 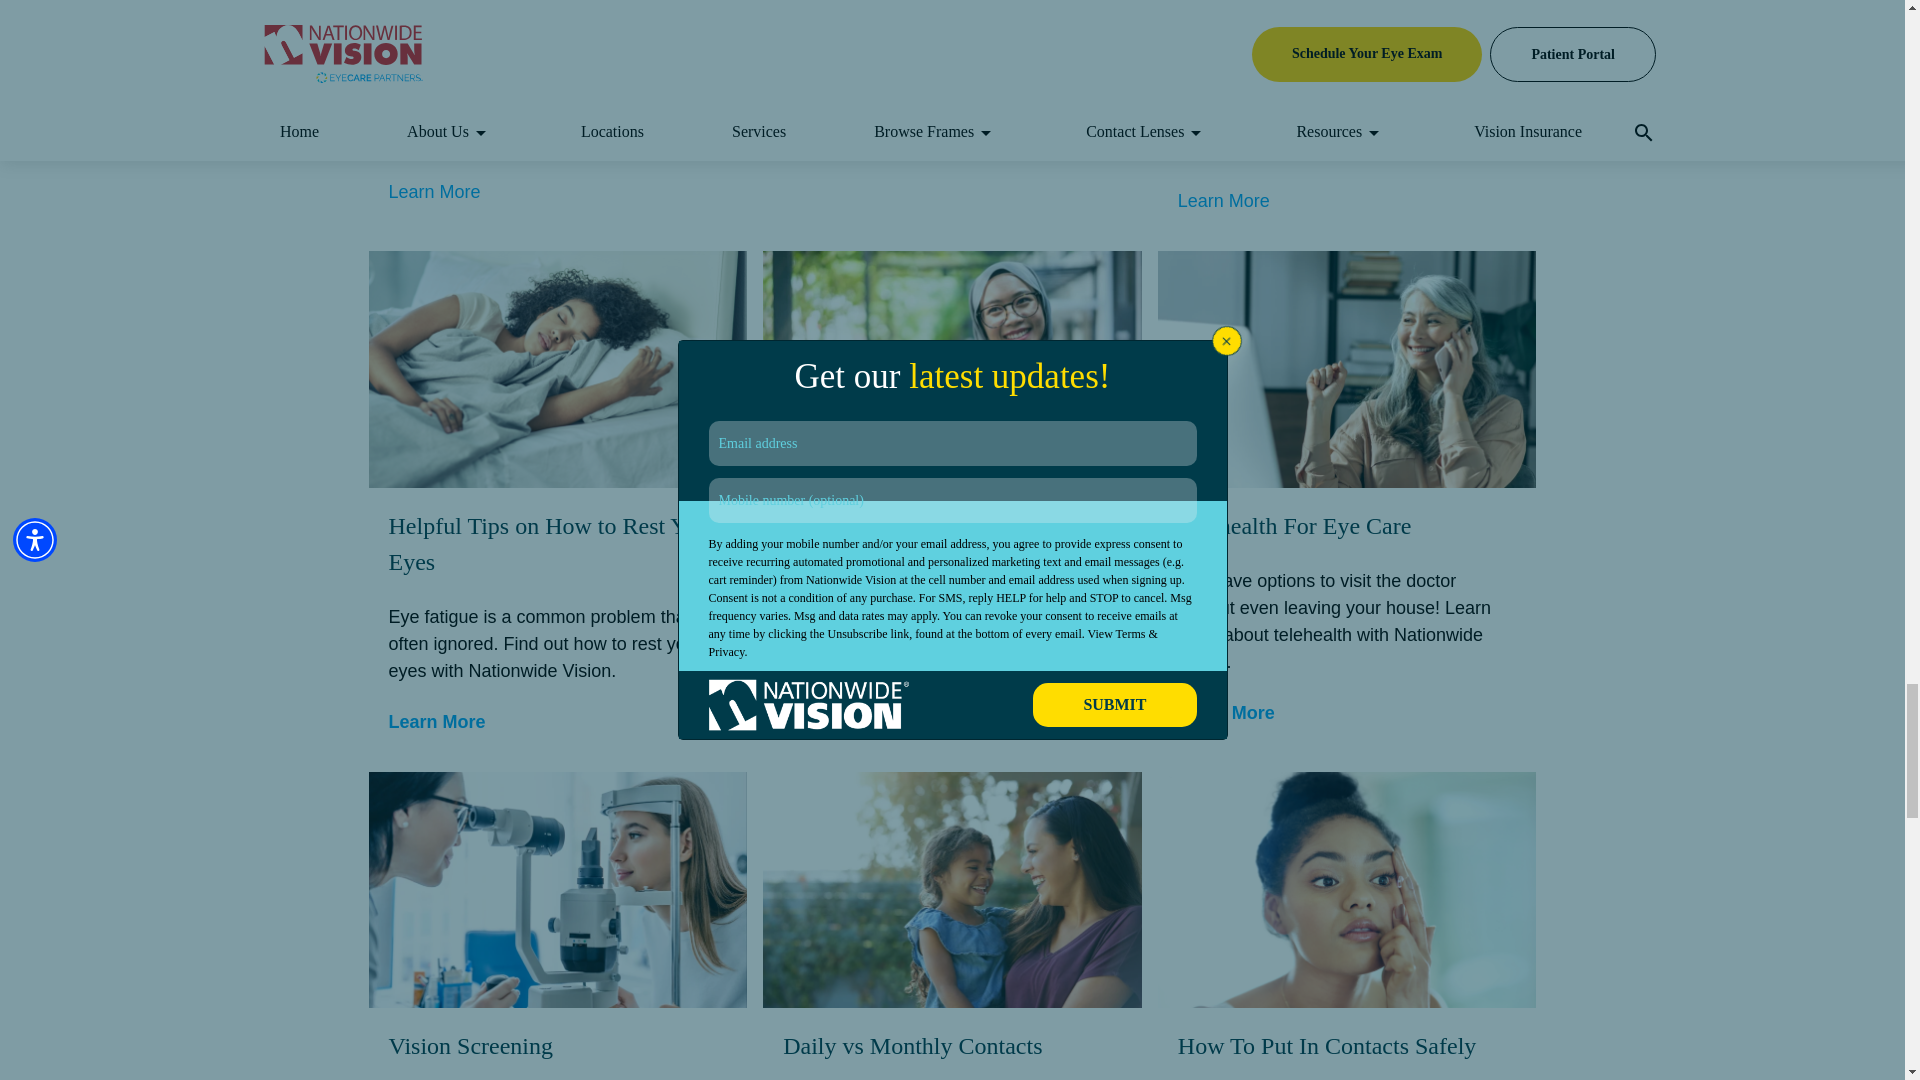 What do you see at coordinates (1226, 712) in the screenshot?
I see `Learn More` at bounding box center [1226, 712].